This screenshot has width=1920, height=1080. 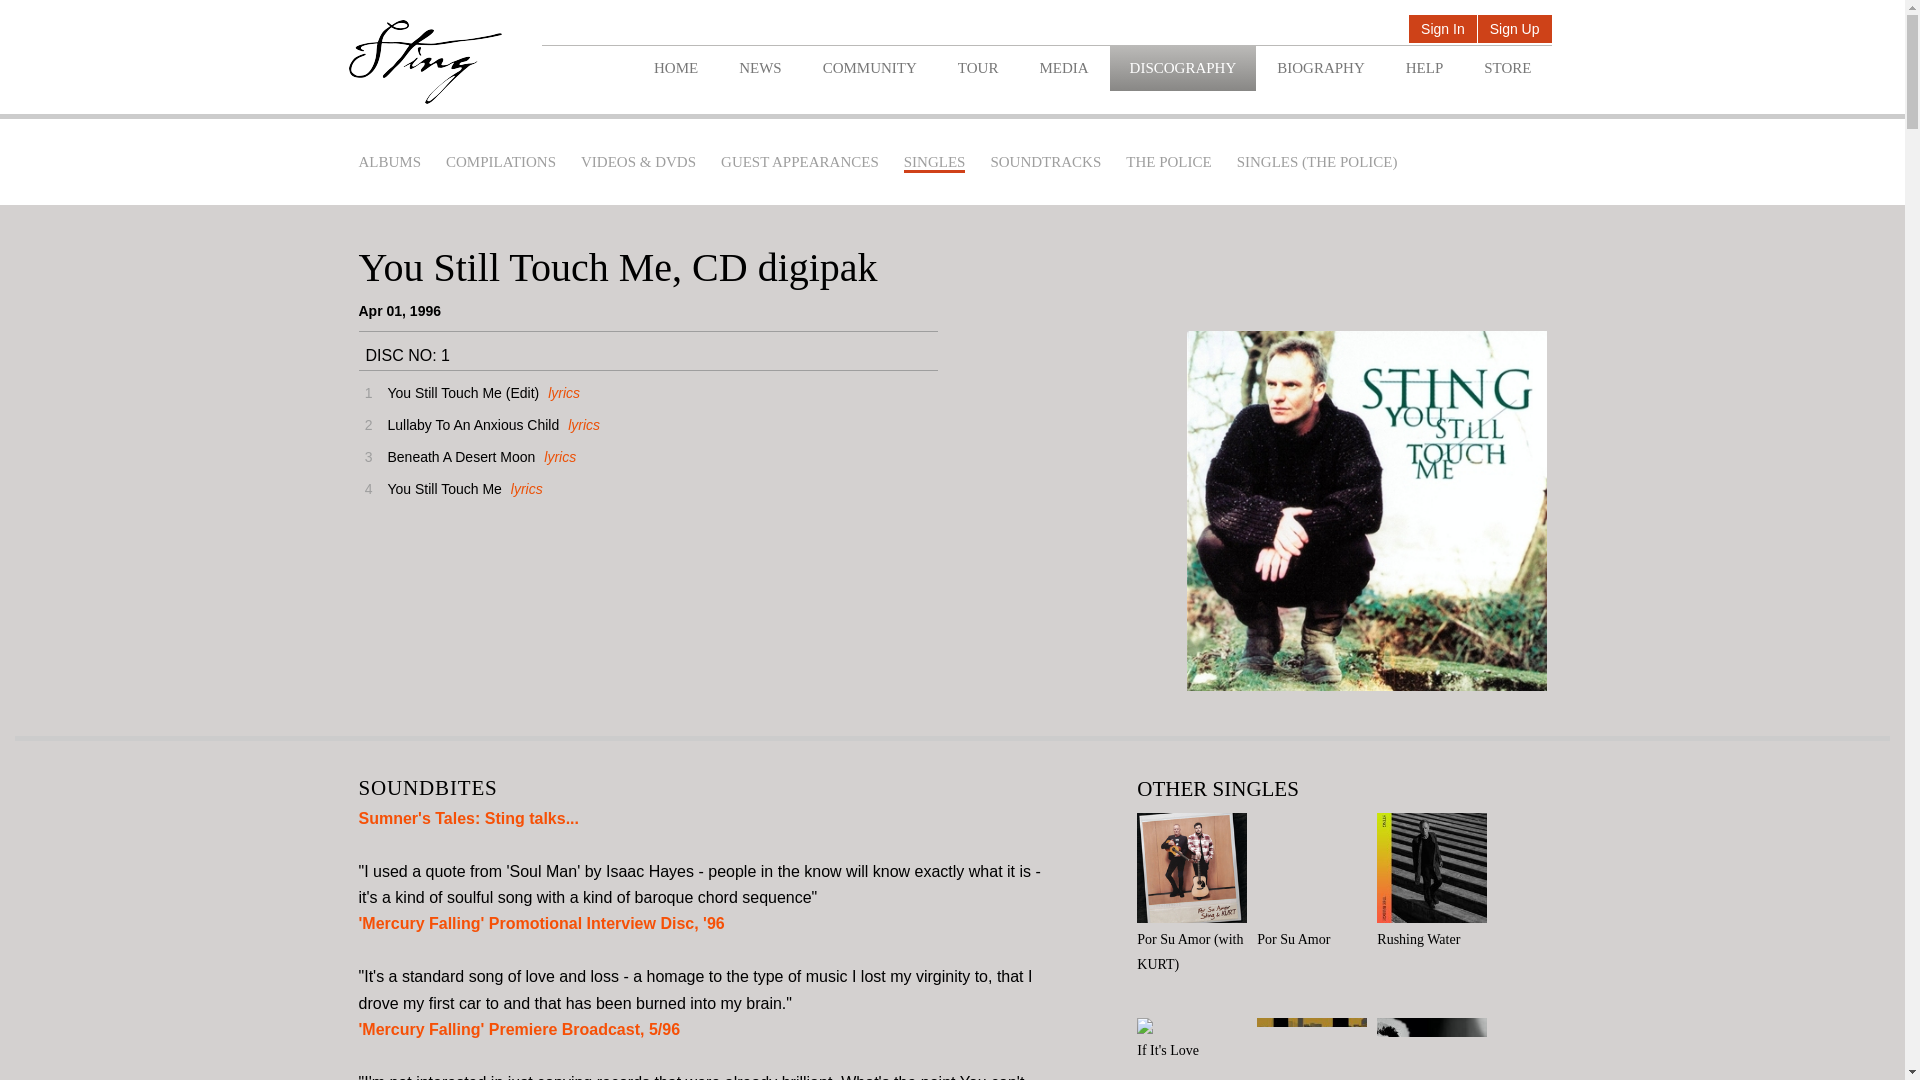 What do you see at coordinates (1183, 68) in the screenshot?
I see `DISCOGRAPHY` at bounding box center [1183, 68].